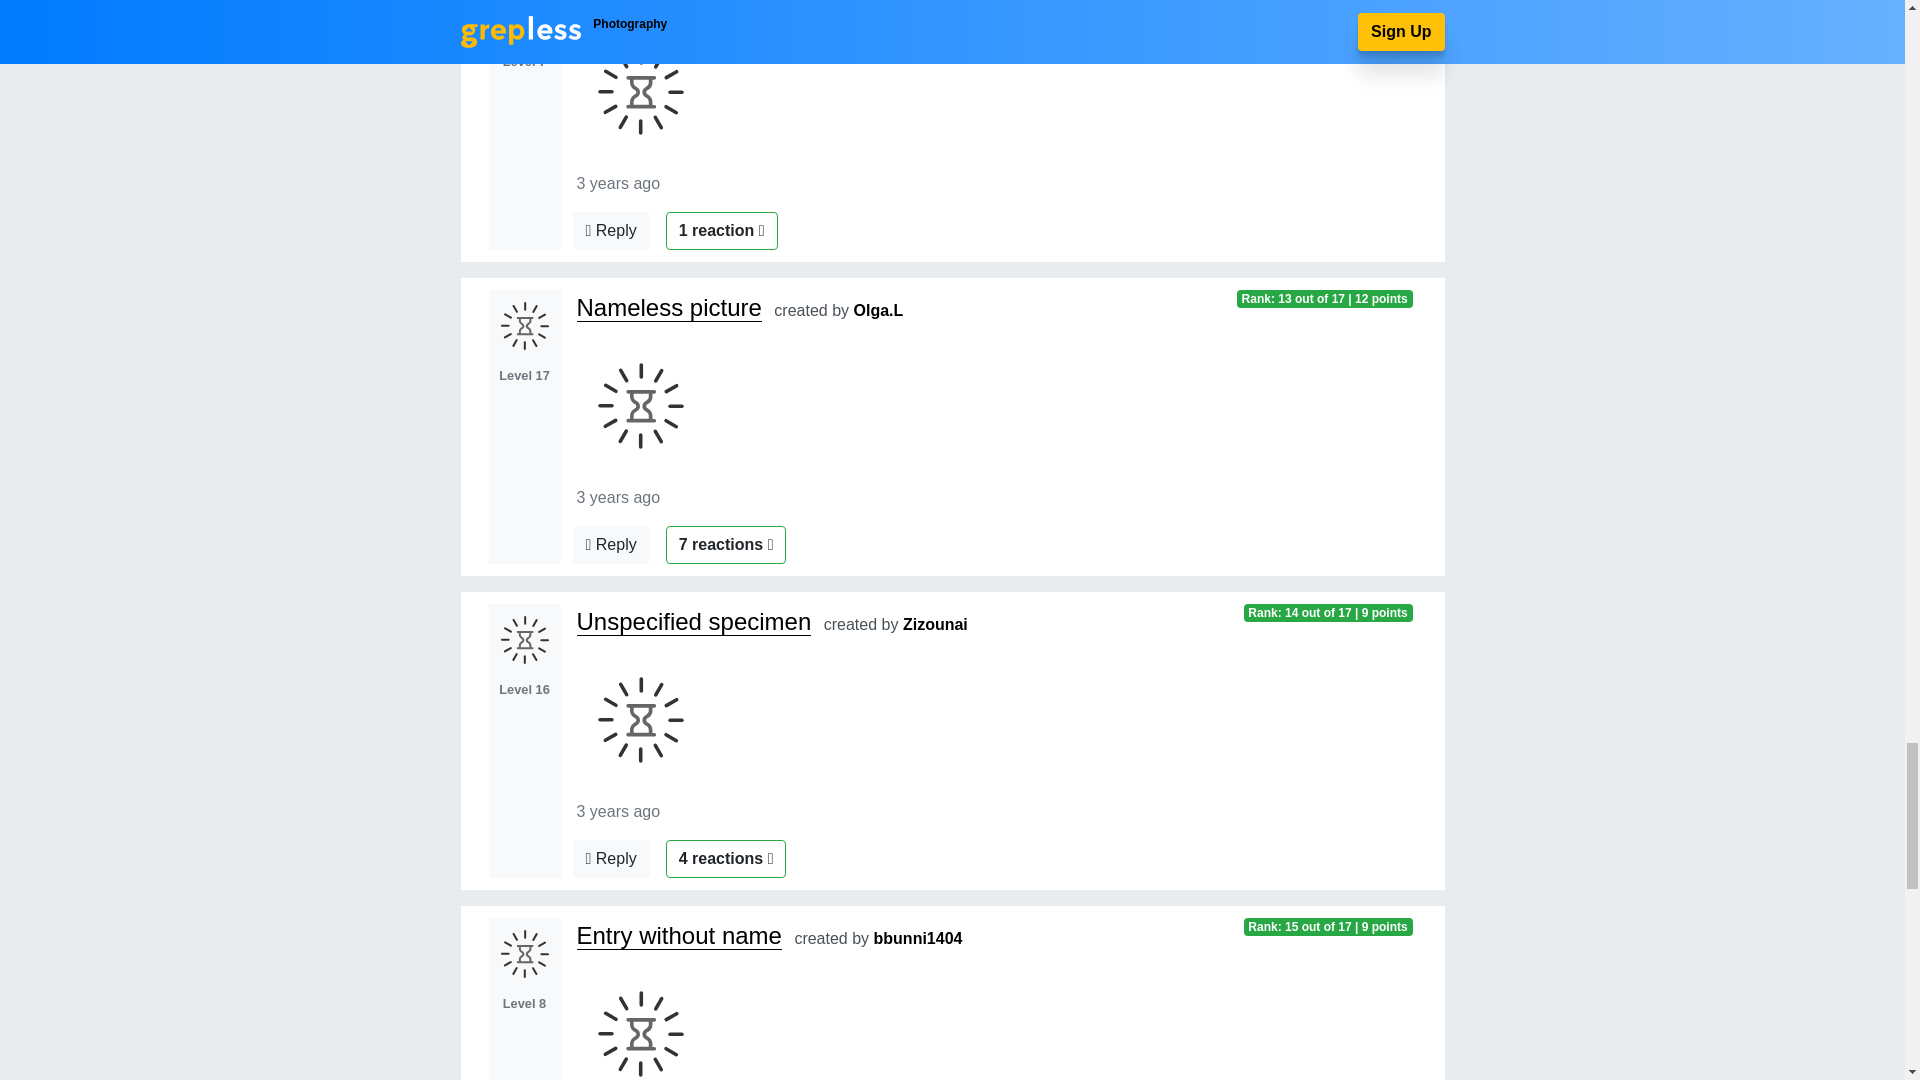 The width and height of the screenshot is (1920, 1080). Describe the element at coordinates (610, 859) in the screenshot. I see `Answers to this response` at that location.